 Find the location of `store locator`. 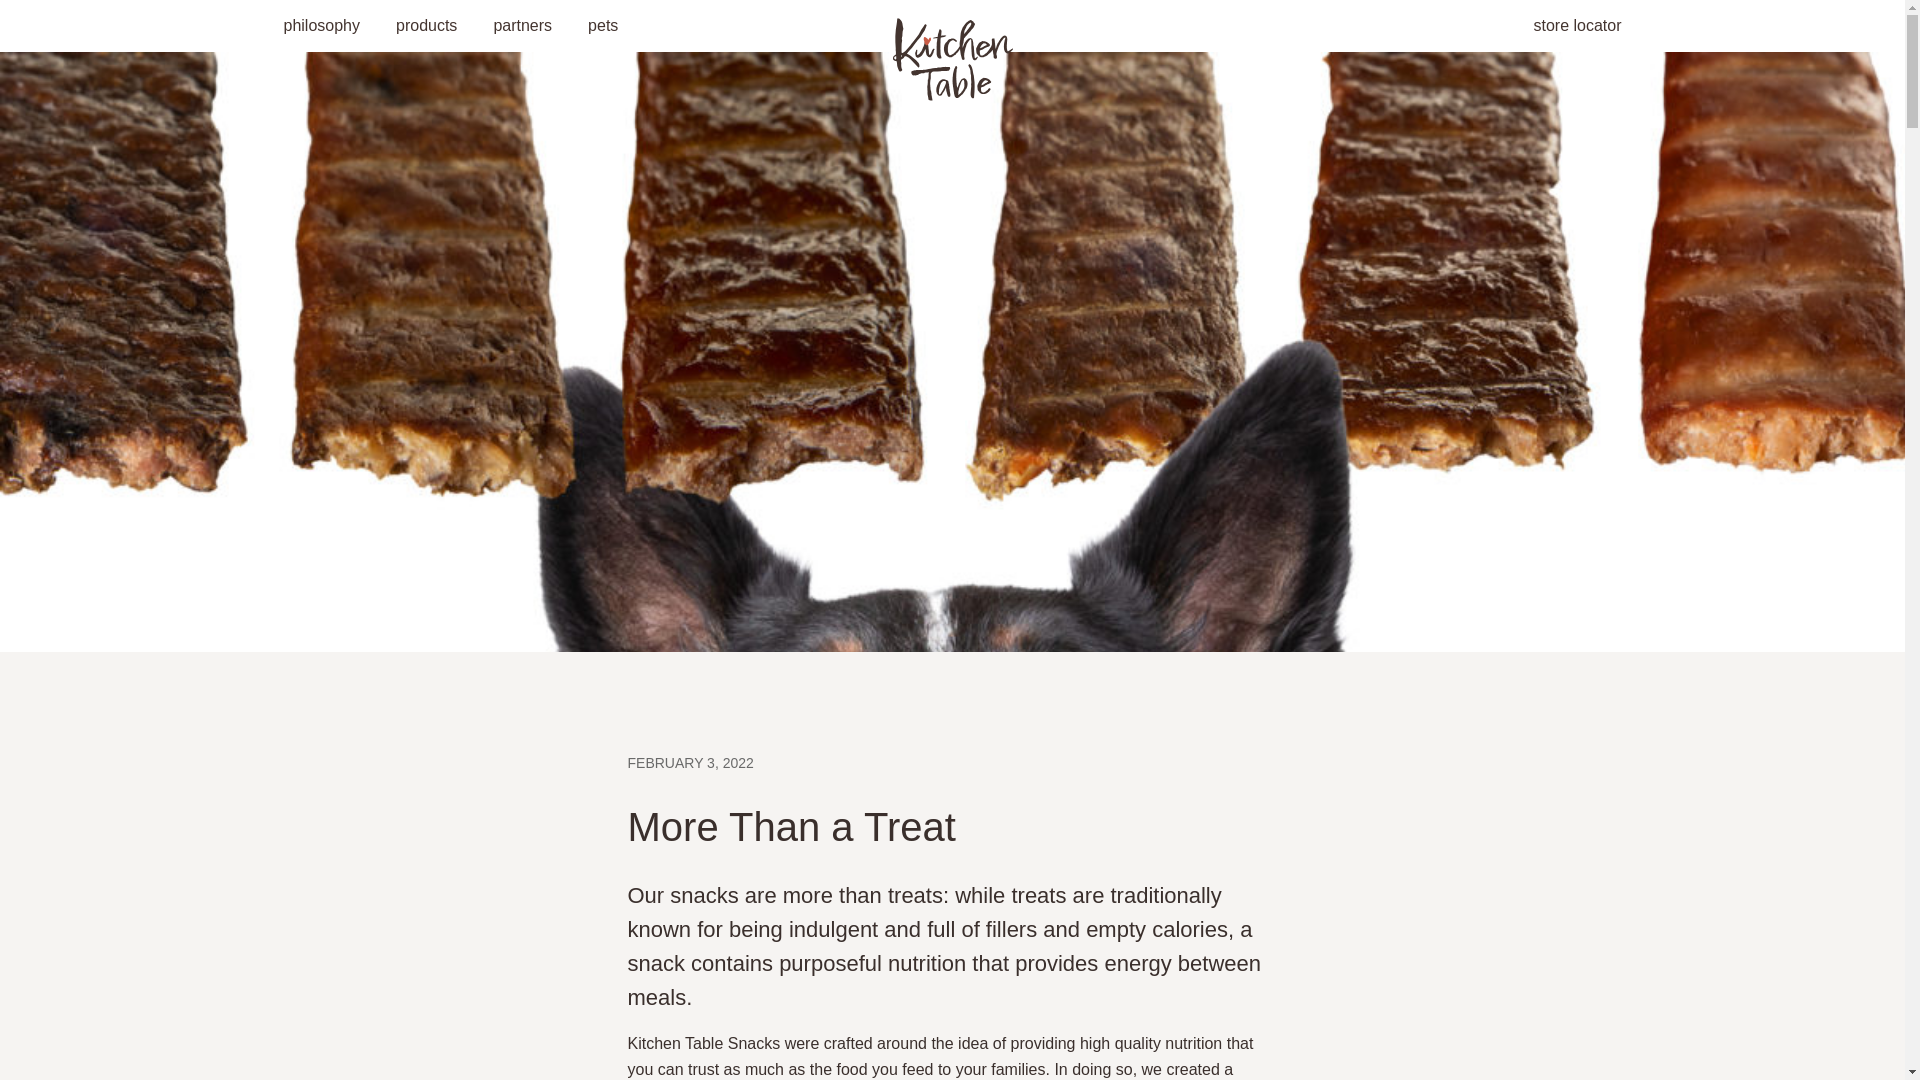

store locator is located at coordinates (1576, 26).